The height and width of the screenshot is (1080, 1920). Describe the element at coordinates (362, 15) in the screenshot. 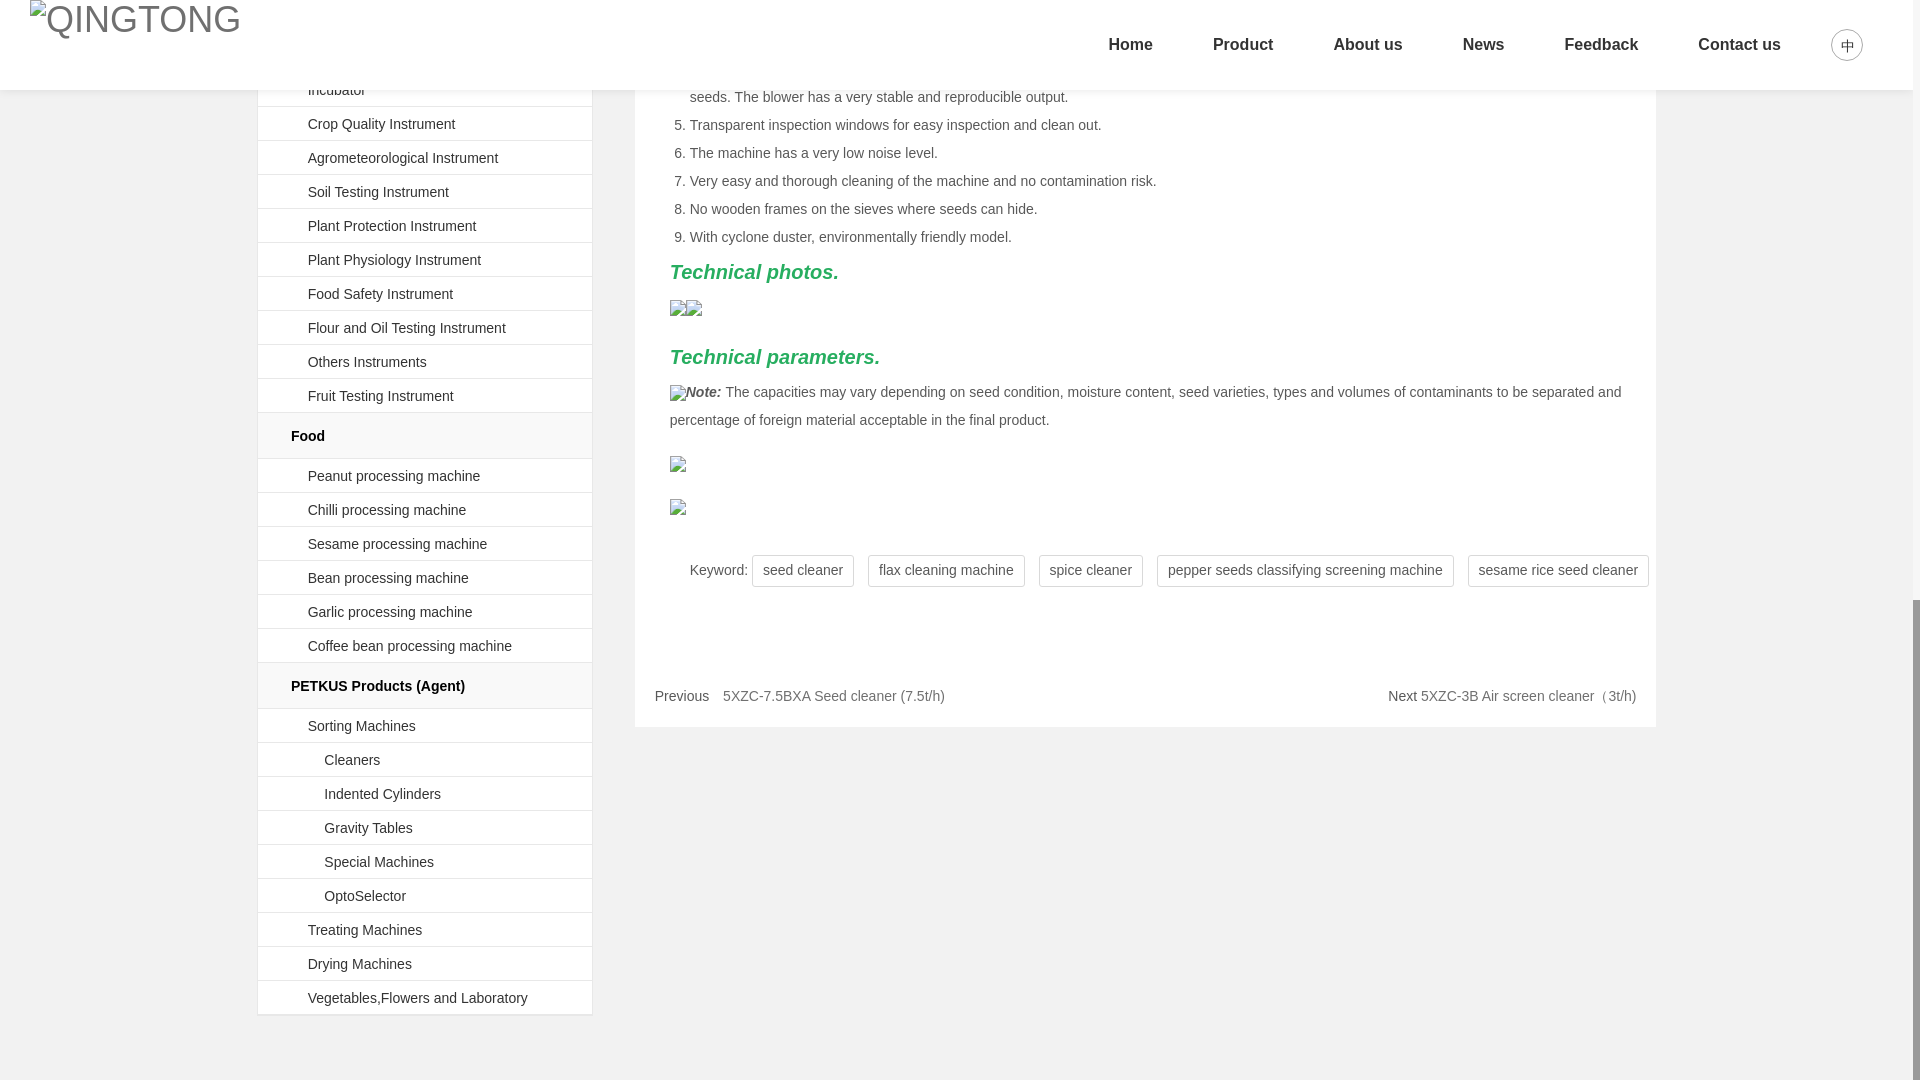

I see `Agri-Lab instruments` at that location.